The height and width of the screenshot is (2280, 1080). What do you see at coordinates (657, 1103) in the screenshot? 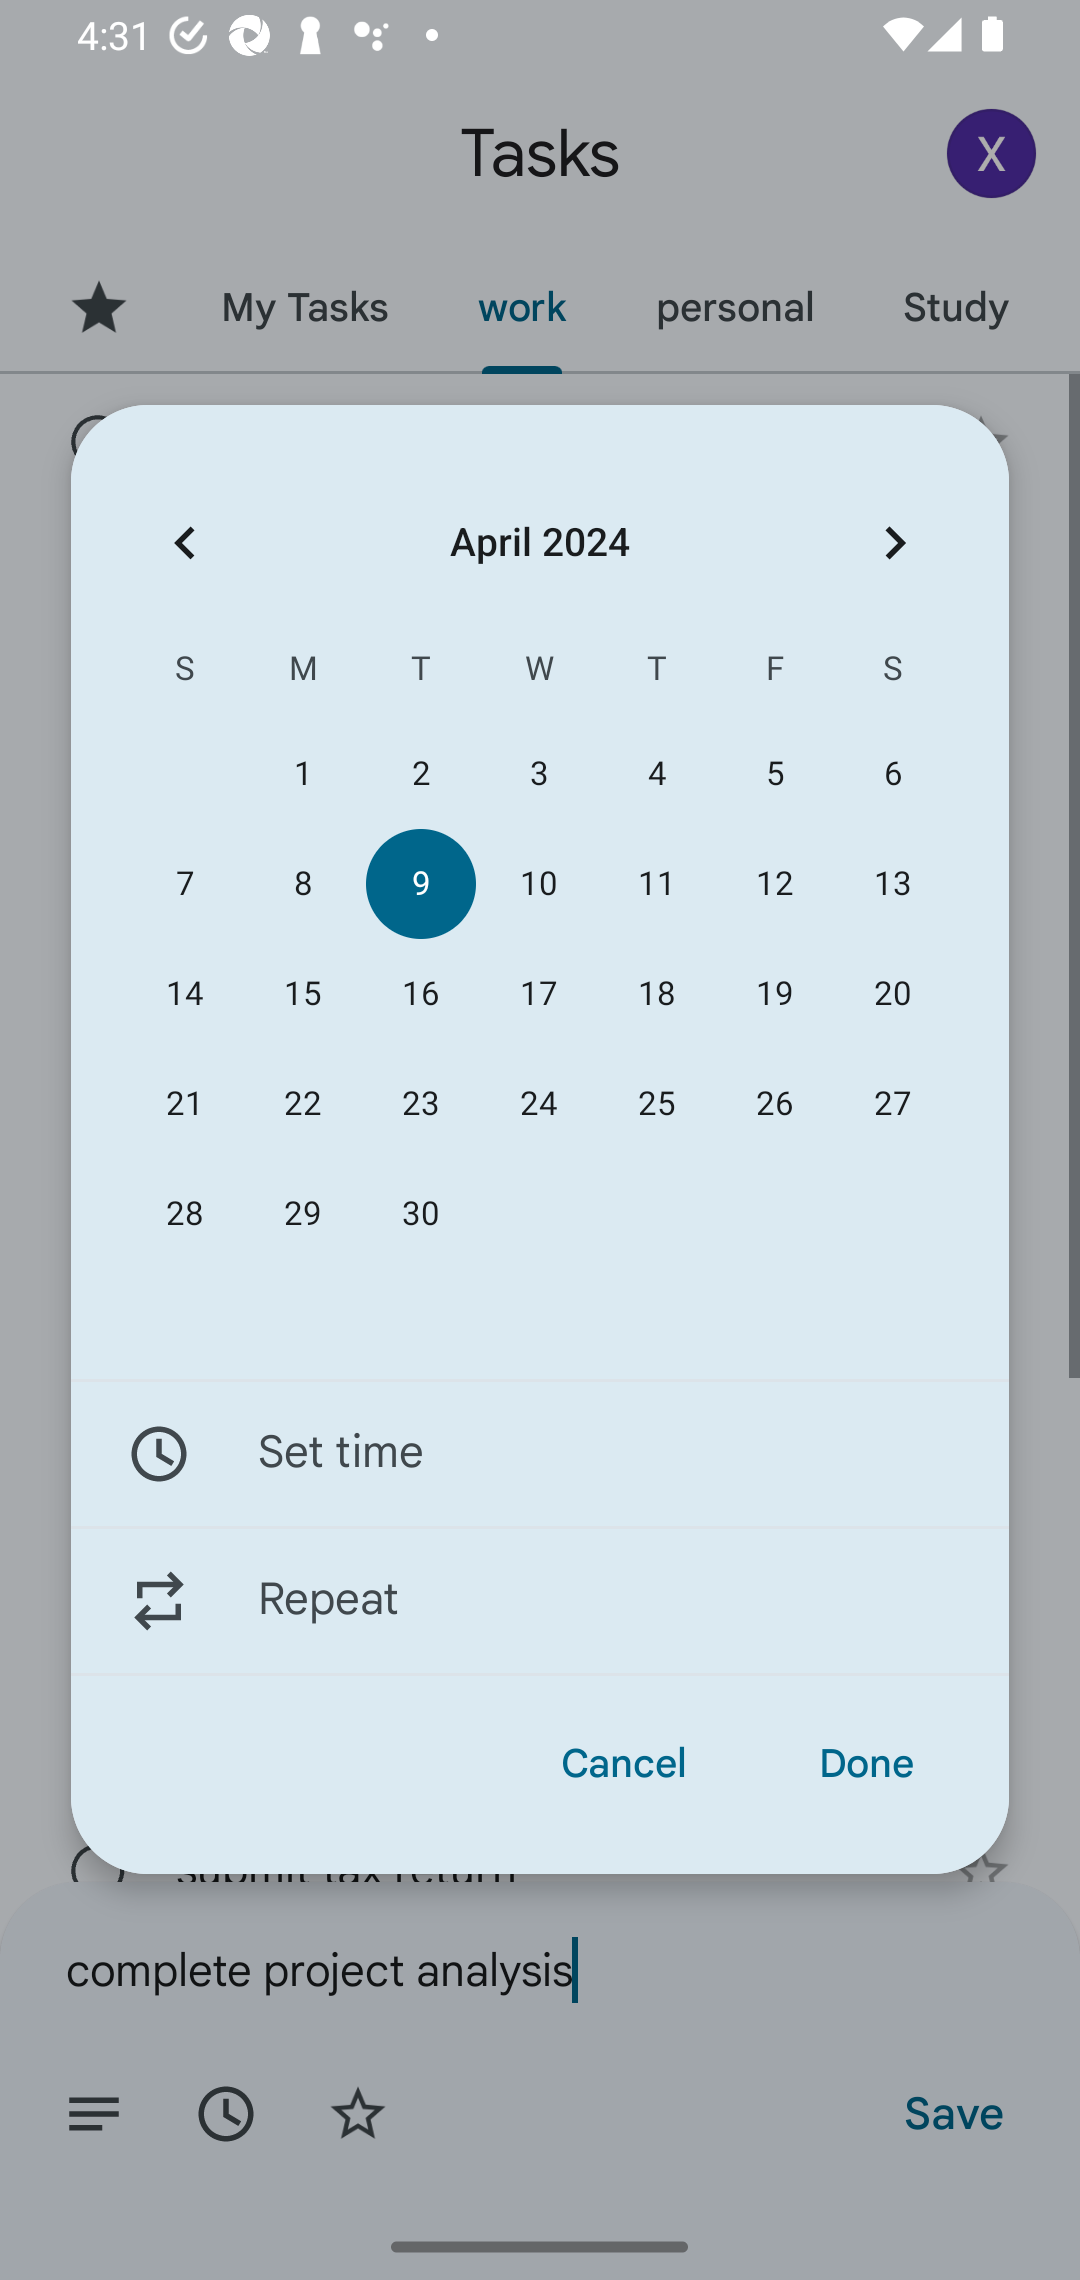
I see `25 25 April 2024` at bounding box center [657, 1103].